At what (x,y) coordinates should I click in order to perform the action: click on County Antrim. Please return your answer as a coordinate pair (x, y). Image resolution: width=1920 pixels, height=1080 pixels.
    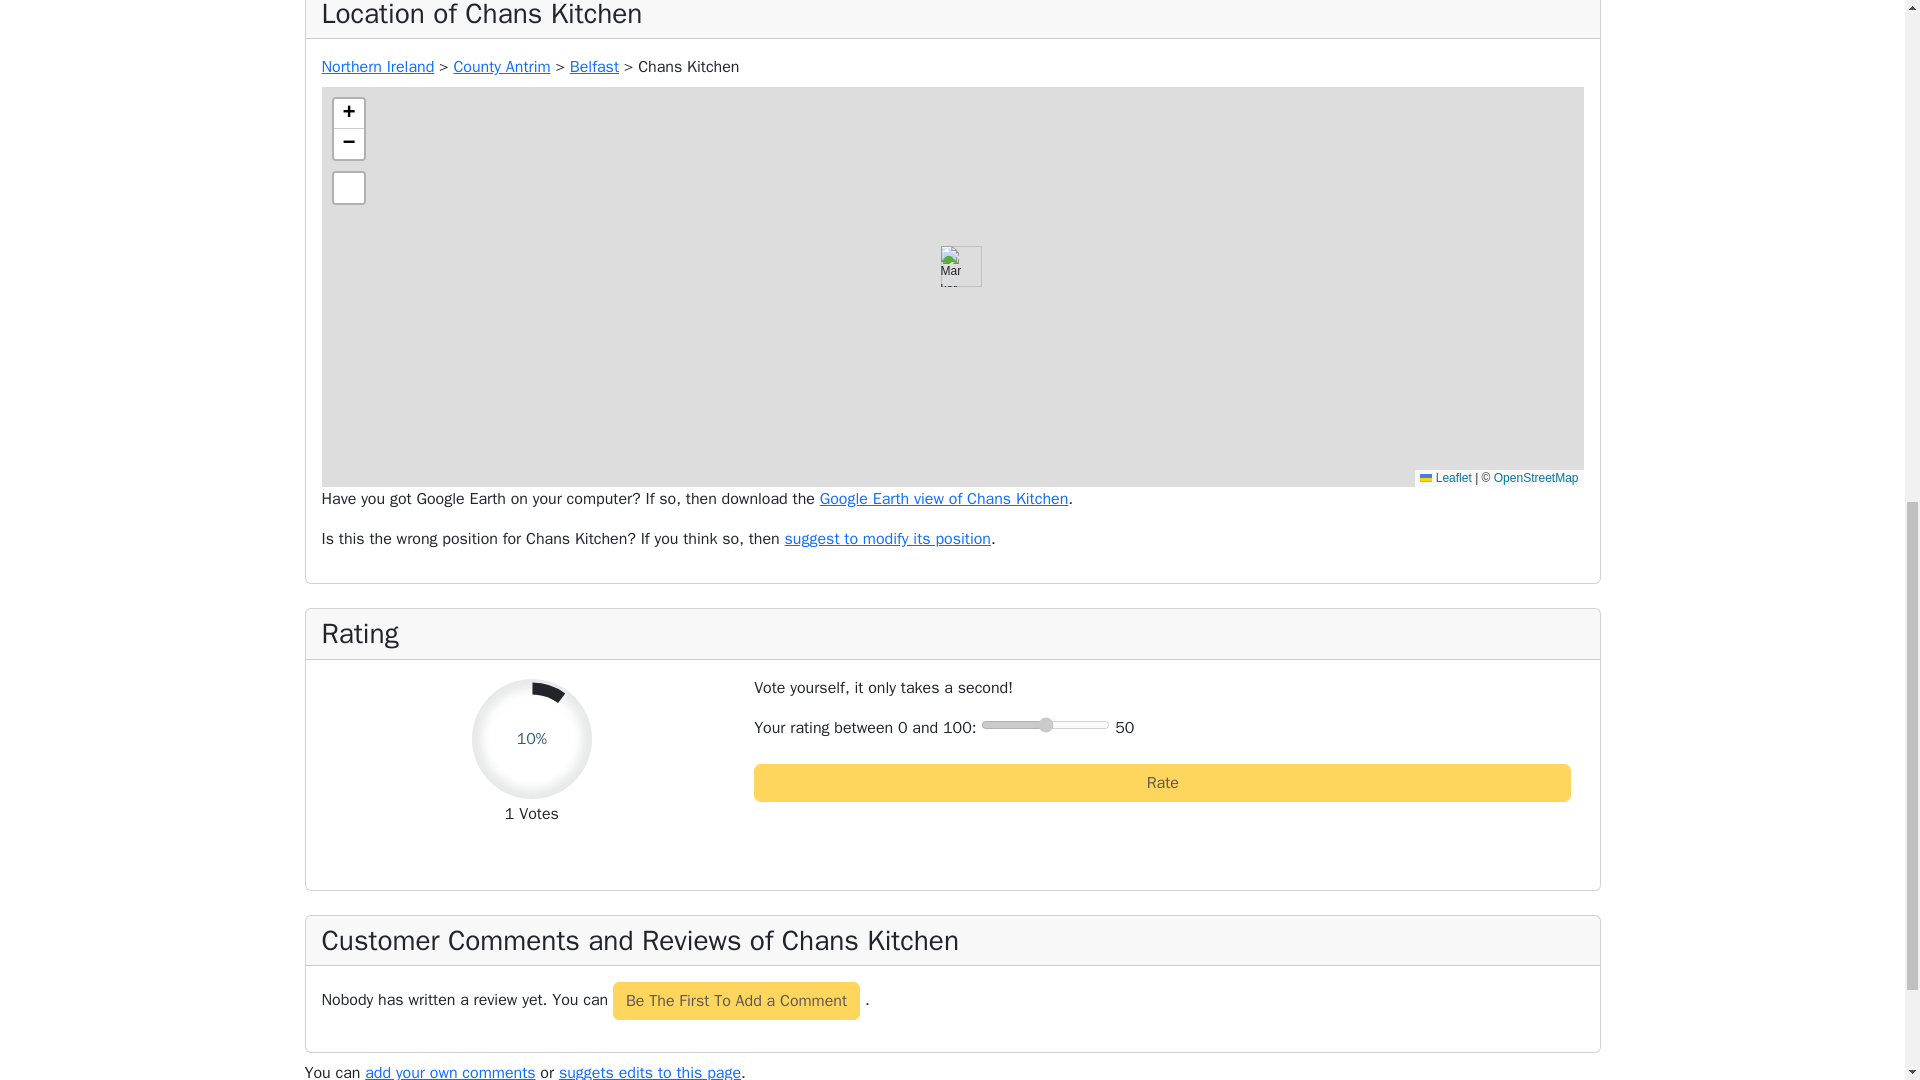
    Looking at the image, I should click on (501, 66).